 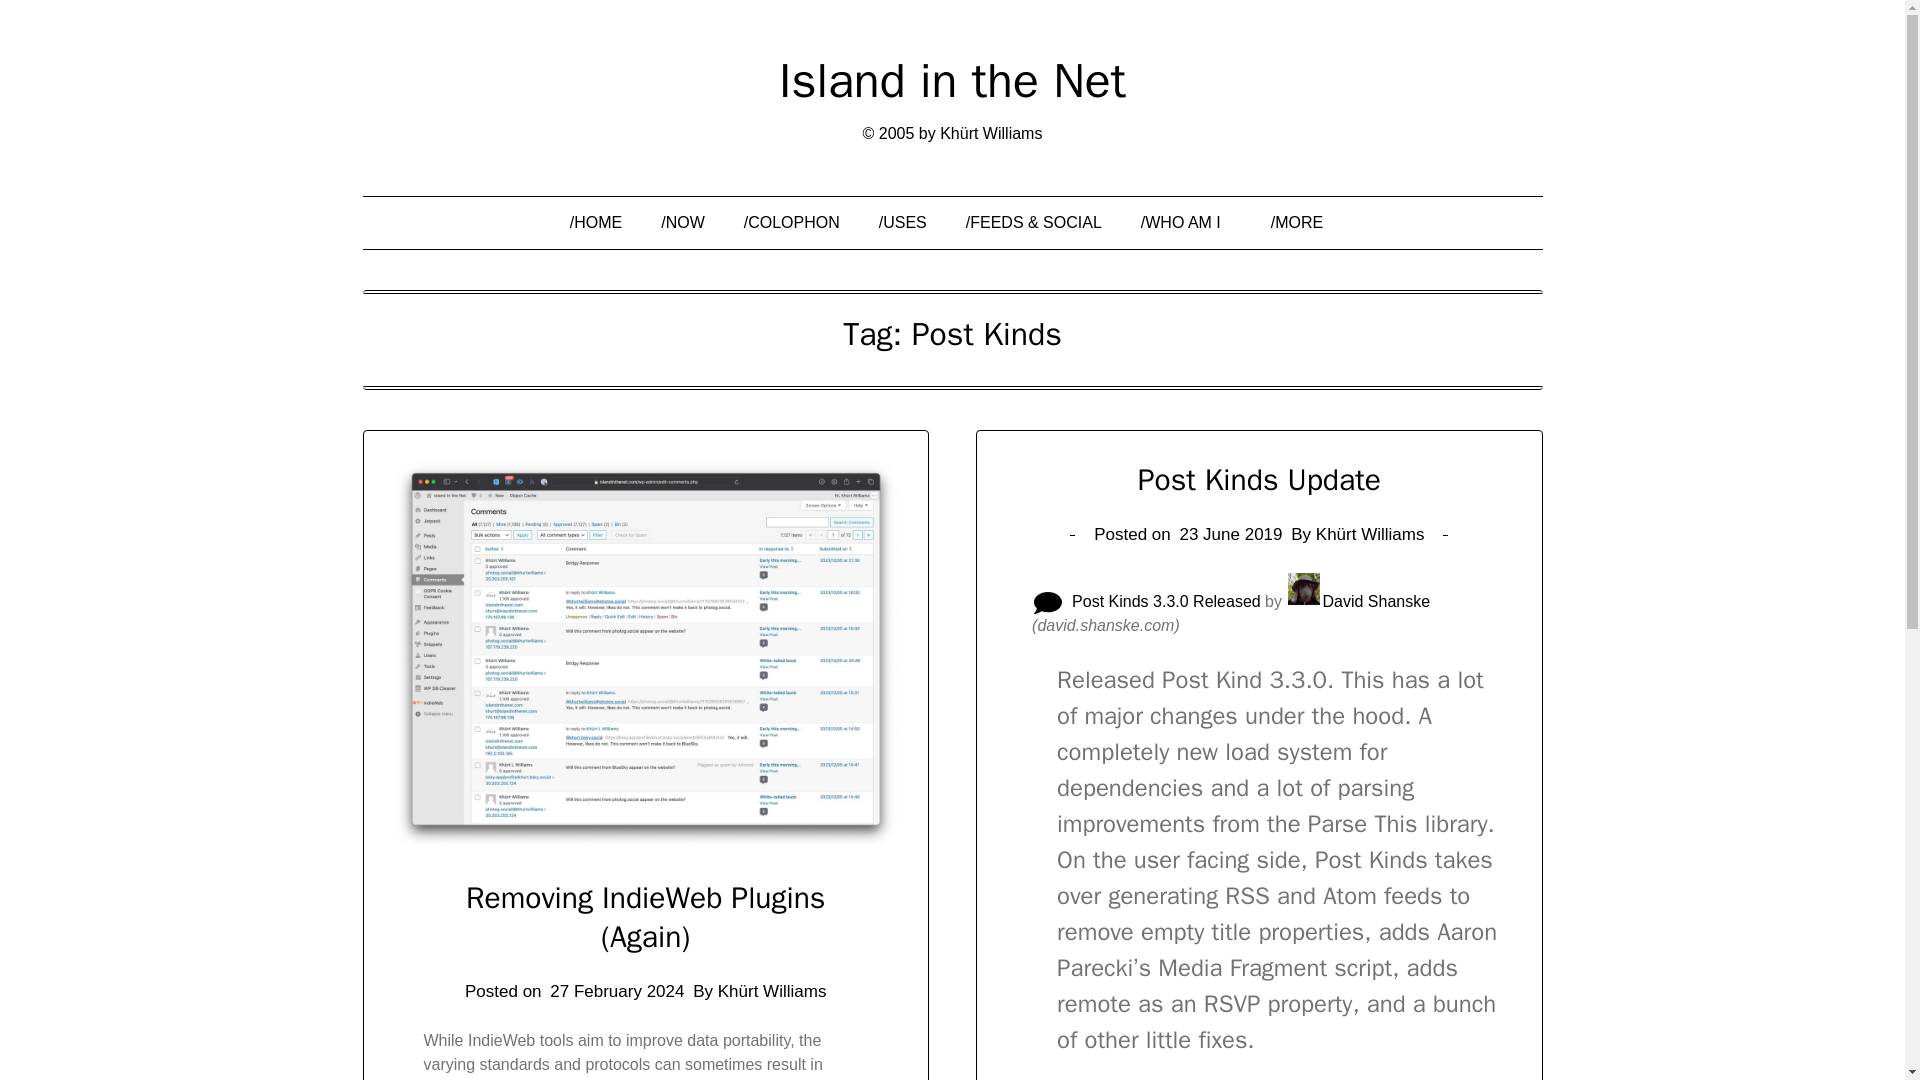 I want to click on Island in the Net, so click(x=952, y=80).